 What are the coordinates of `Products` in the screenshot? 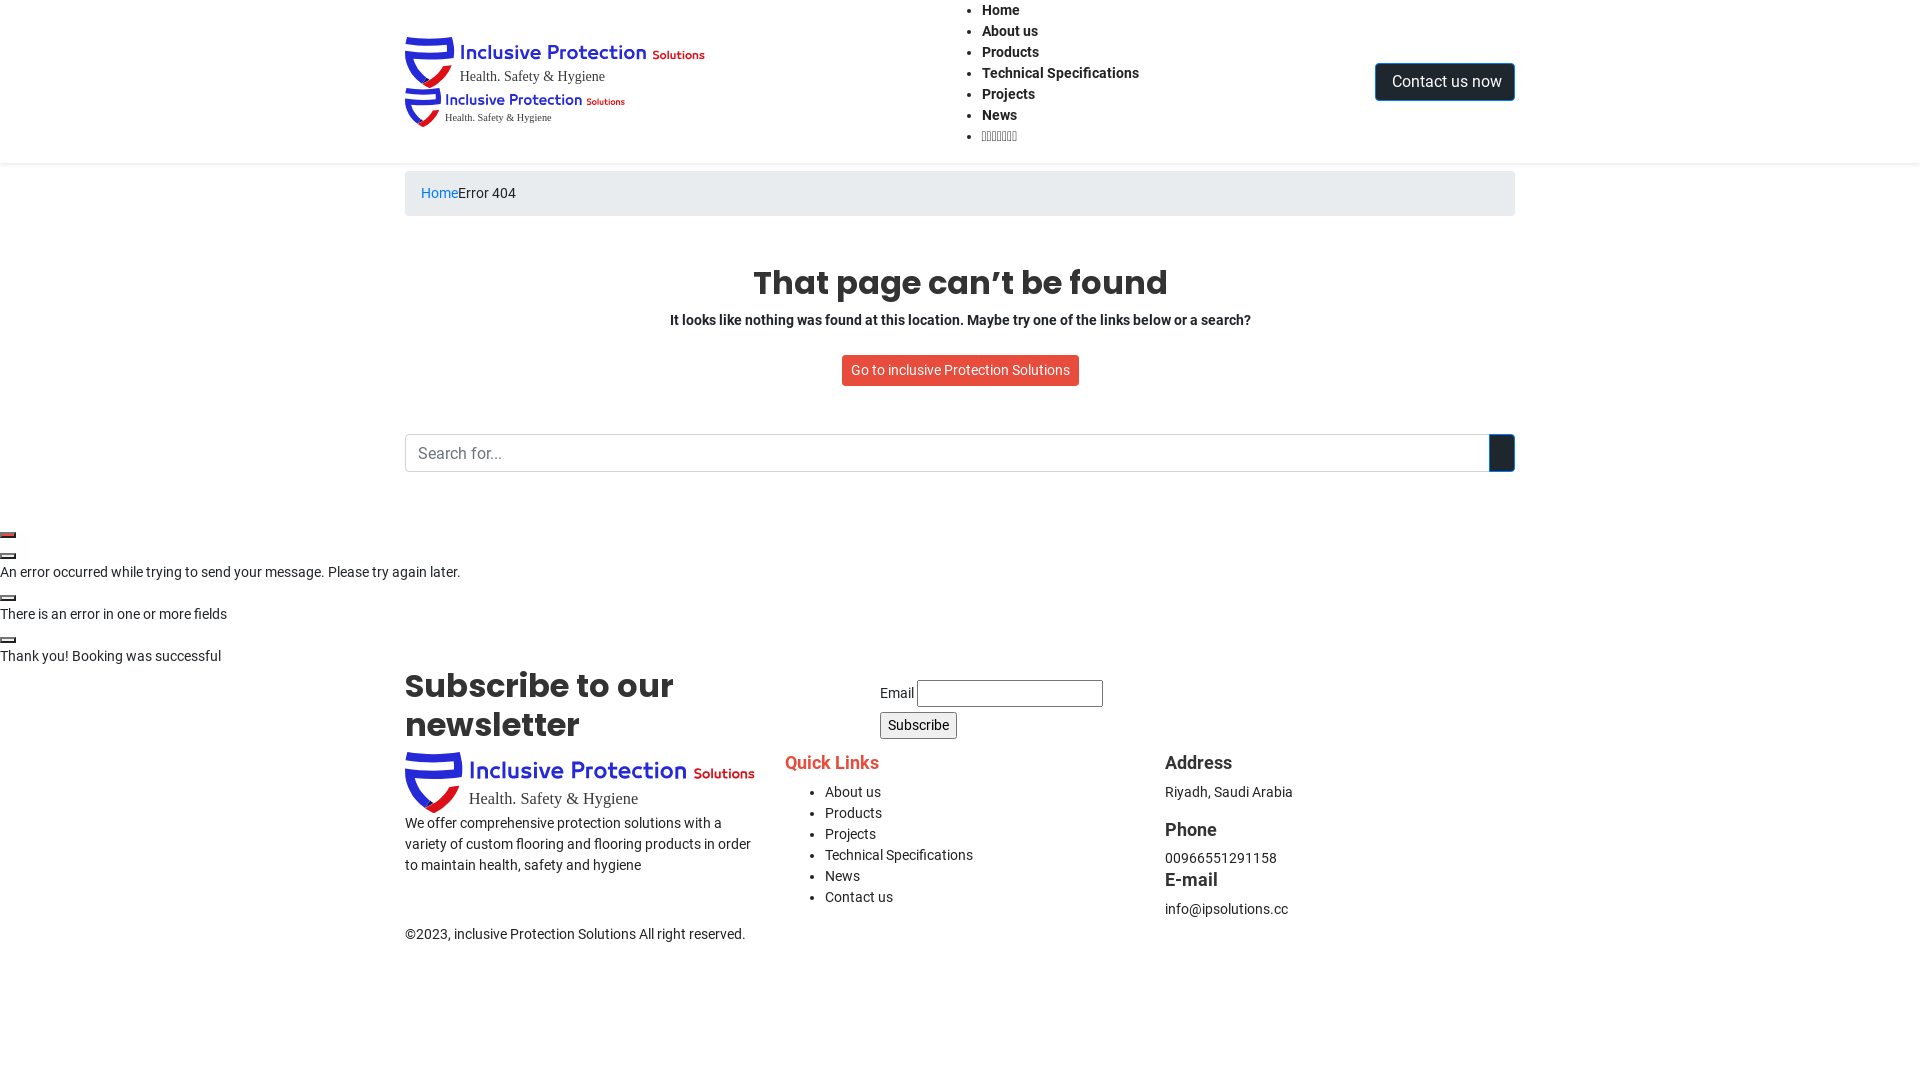 It's located at (854, 813).